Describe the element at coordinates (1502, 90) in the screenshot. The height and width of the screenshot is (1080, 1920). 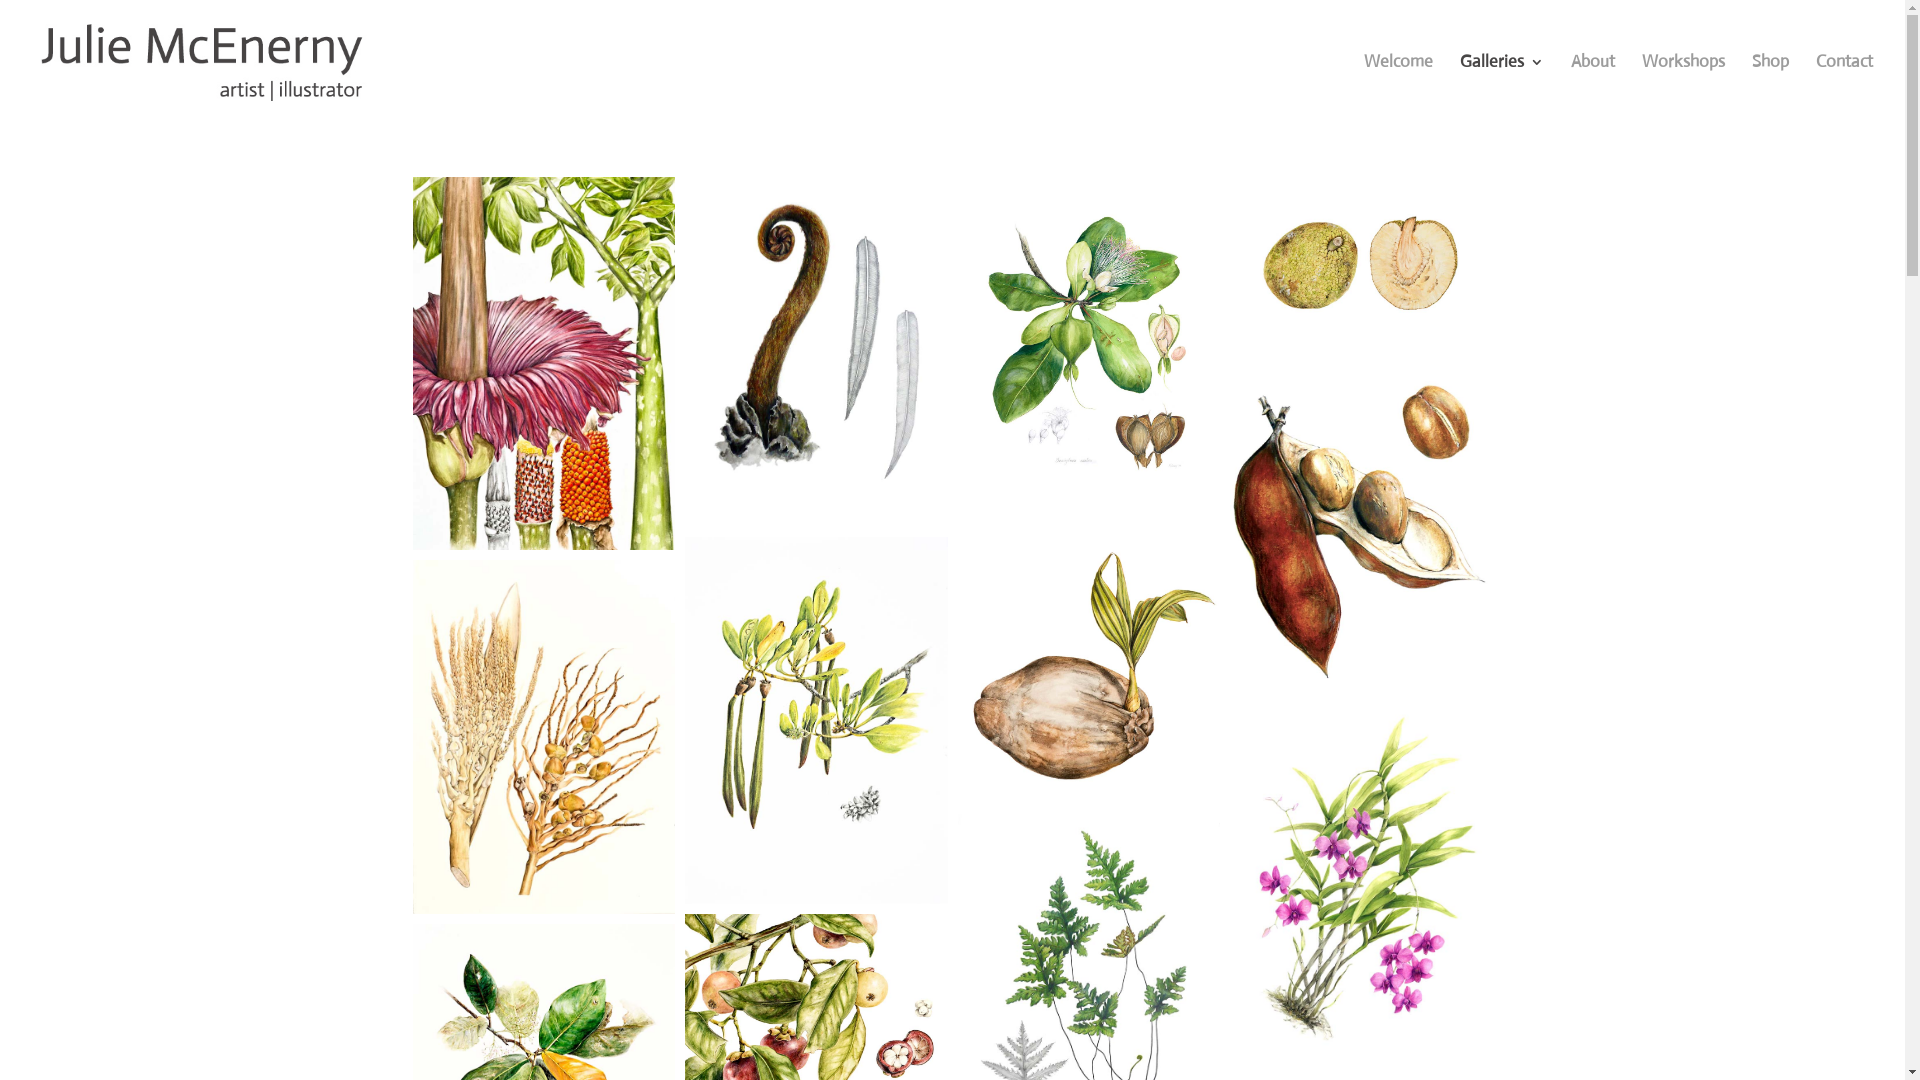
I see `Galleries` at that location.